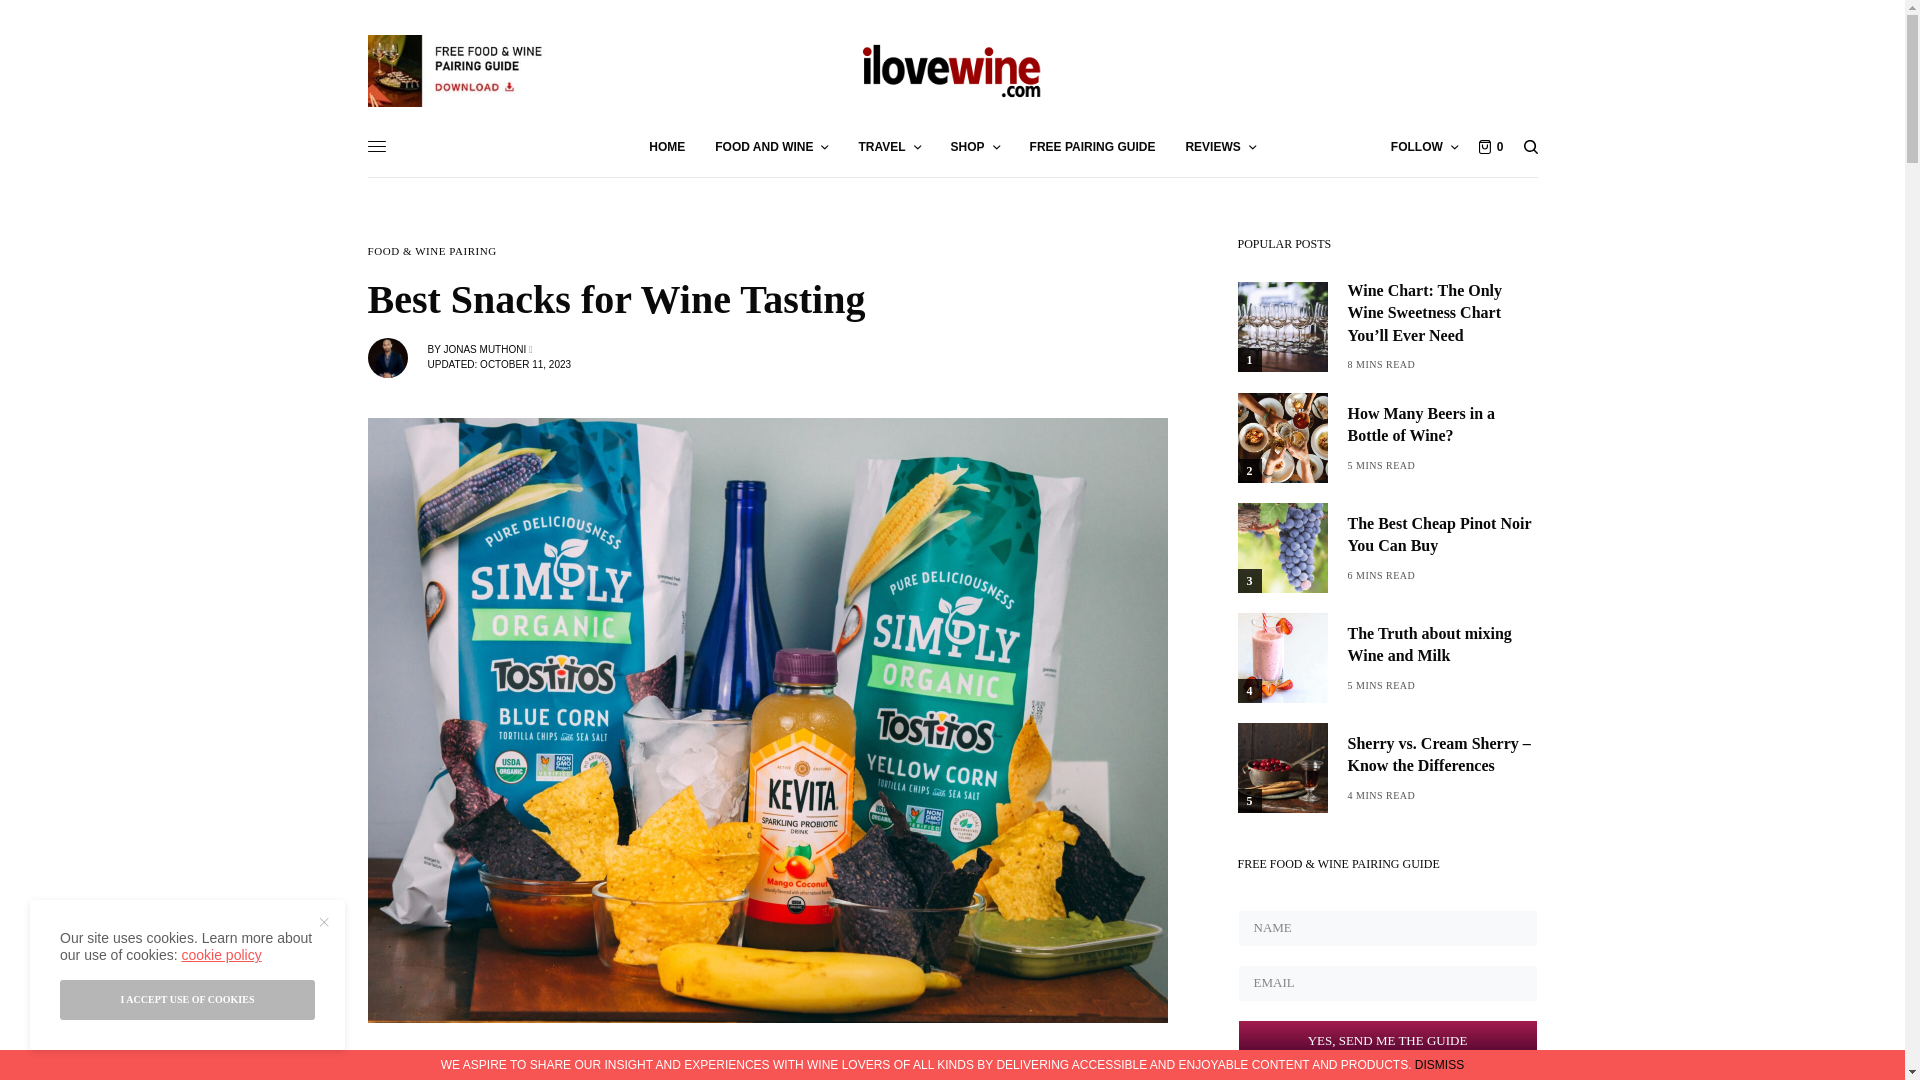 The height and width of the screenshot is (1080, 1920). Describe the element at coordinates (1442, 425) in the screenshot. I see `How Many Beers in a Bottle of Wine?` at that location.